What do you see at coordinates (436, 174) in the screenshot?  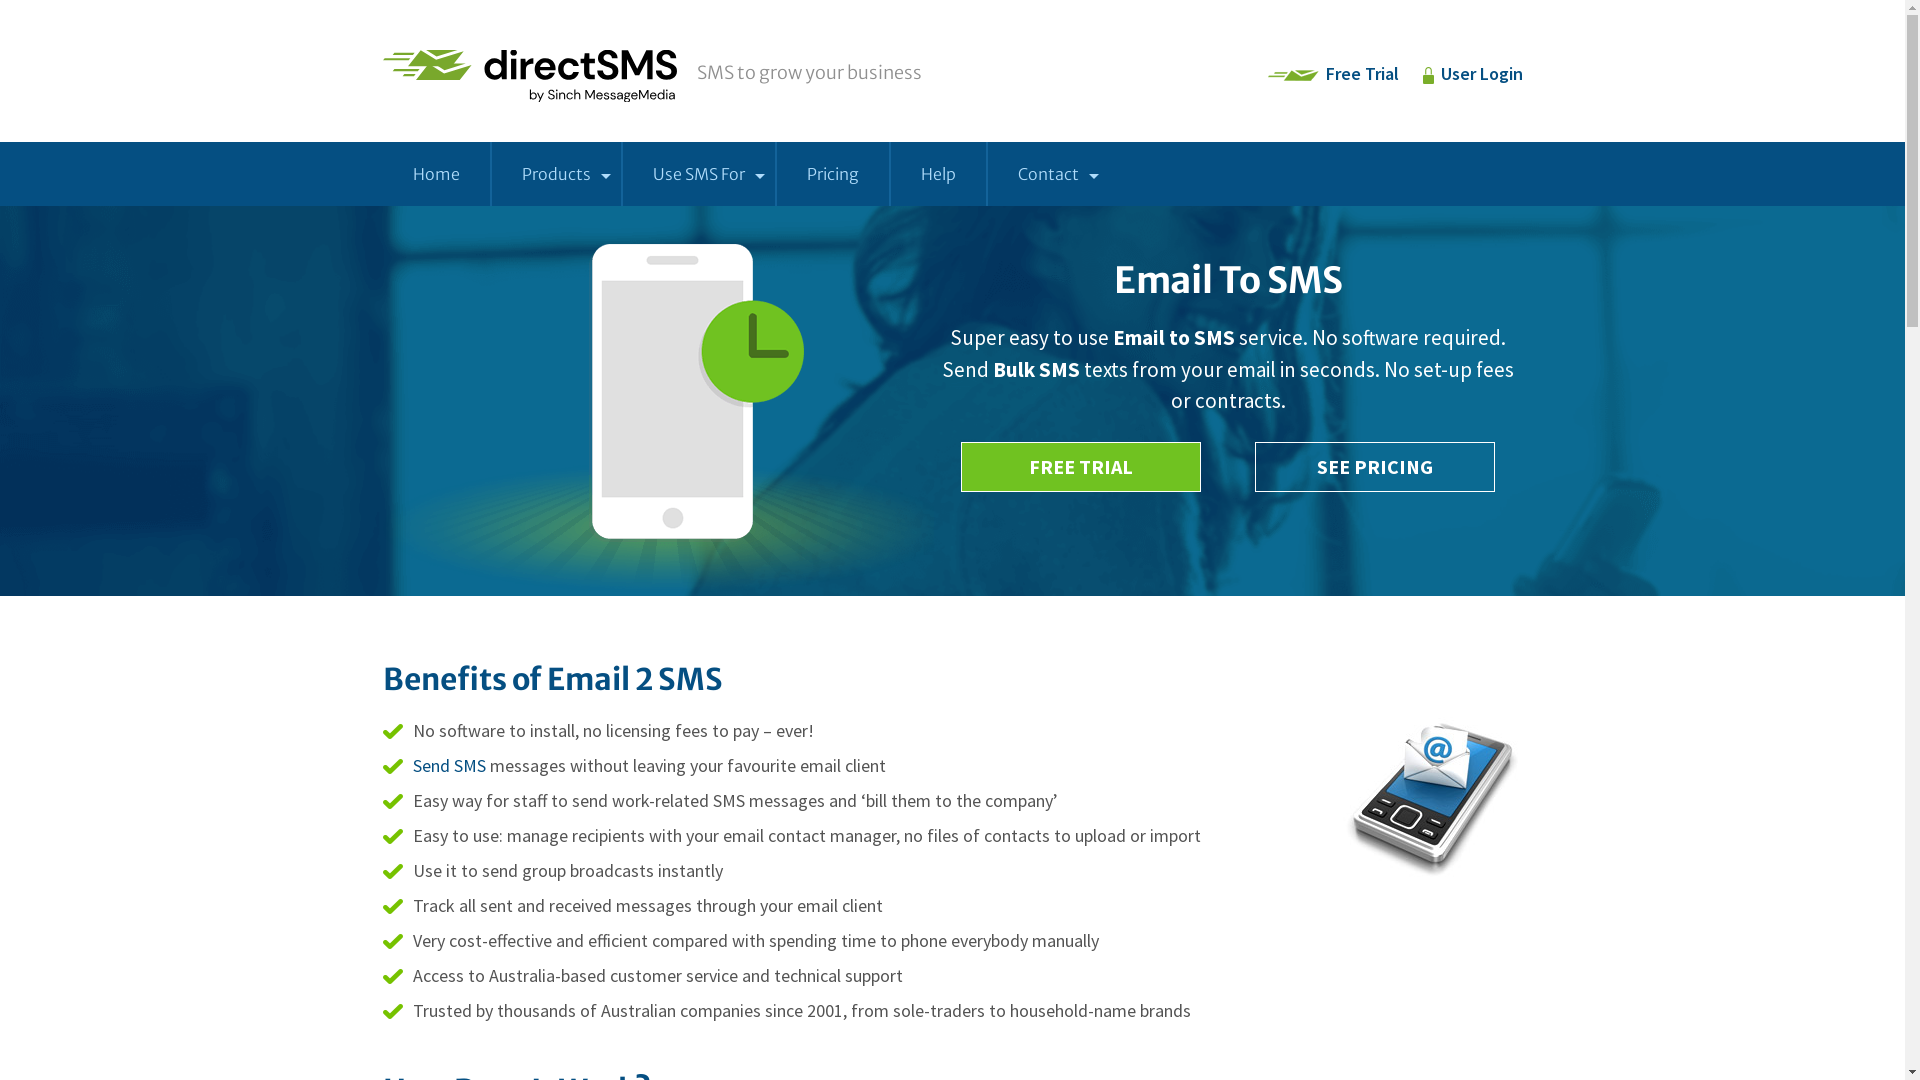 I see `Home` at bounding box center [436, 174].